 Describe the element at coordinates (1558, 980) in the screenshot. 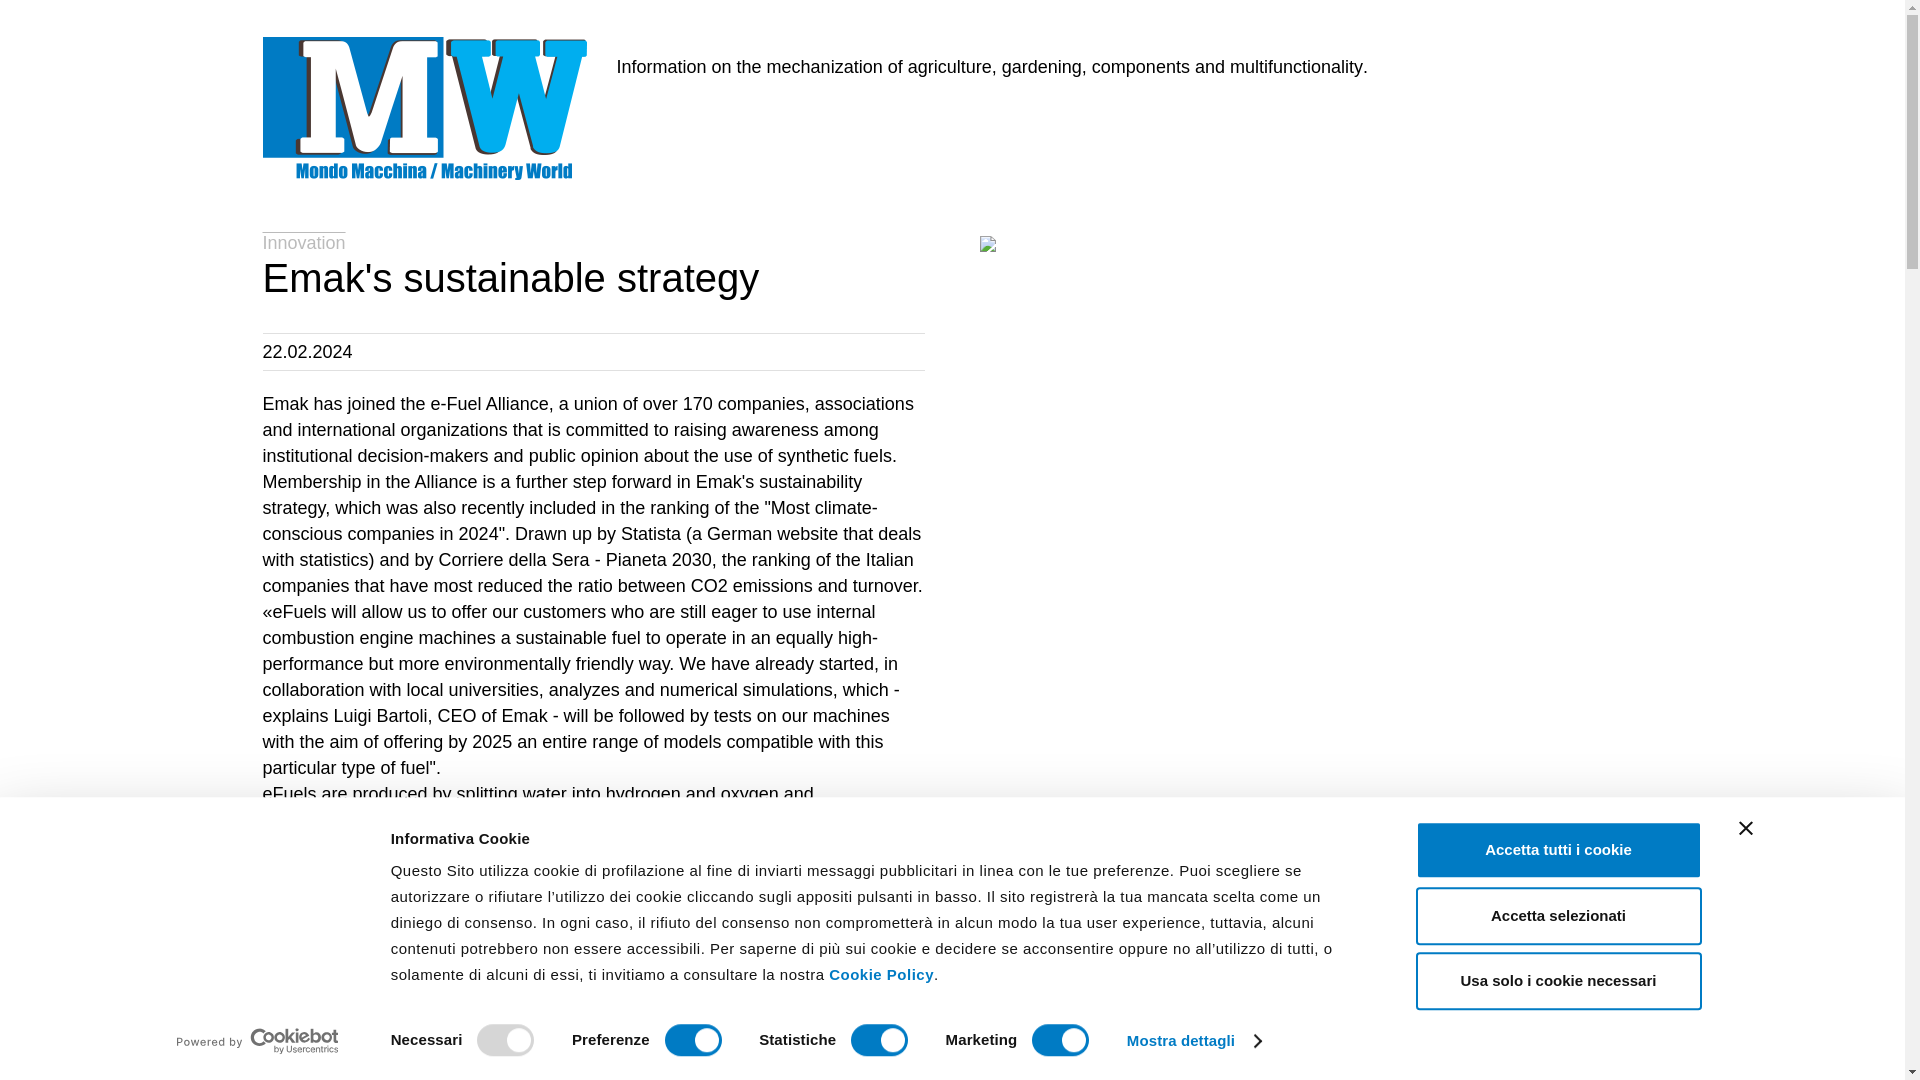

I see `Usa solo i cookie necessari` at that location.